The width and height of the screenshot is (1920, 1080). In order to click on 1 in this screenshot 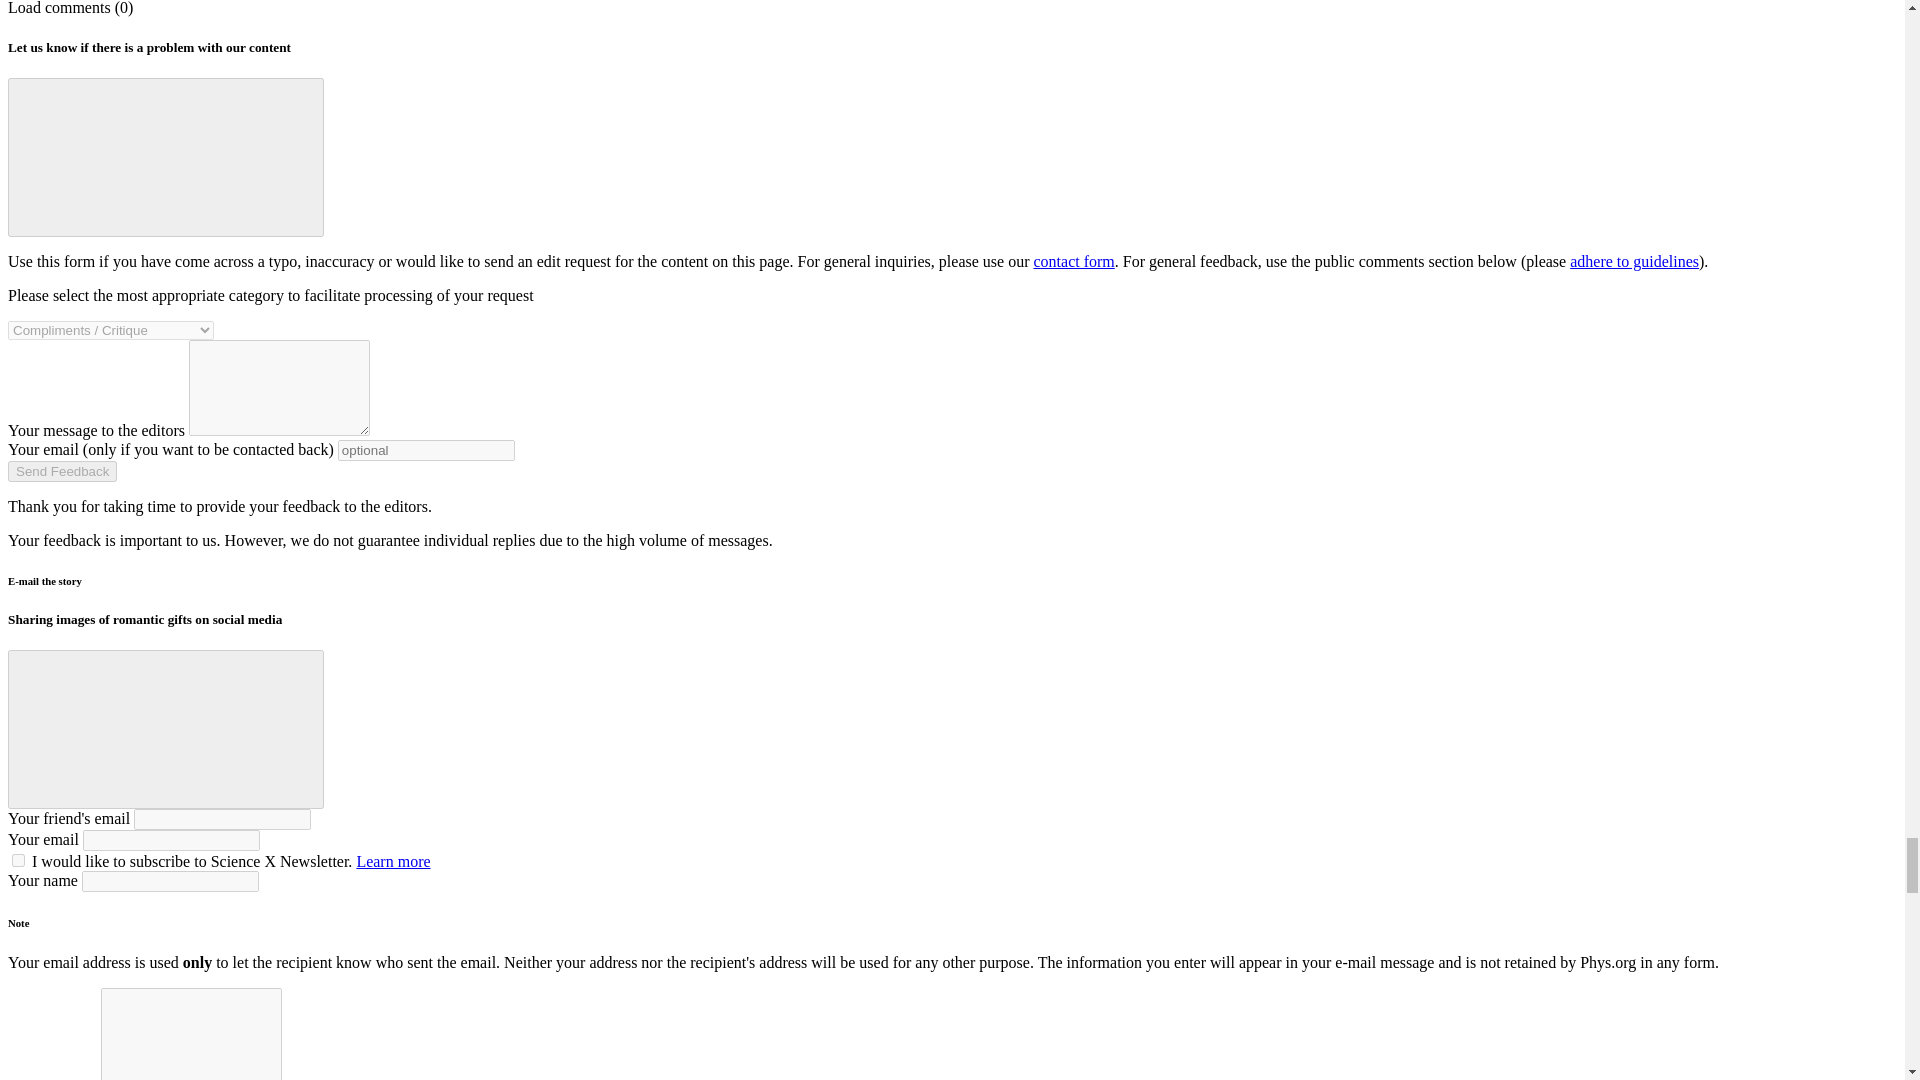, I will do `click(18, 860)`.